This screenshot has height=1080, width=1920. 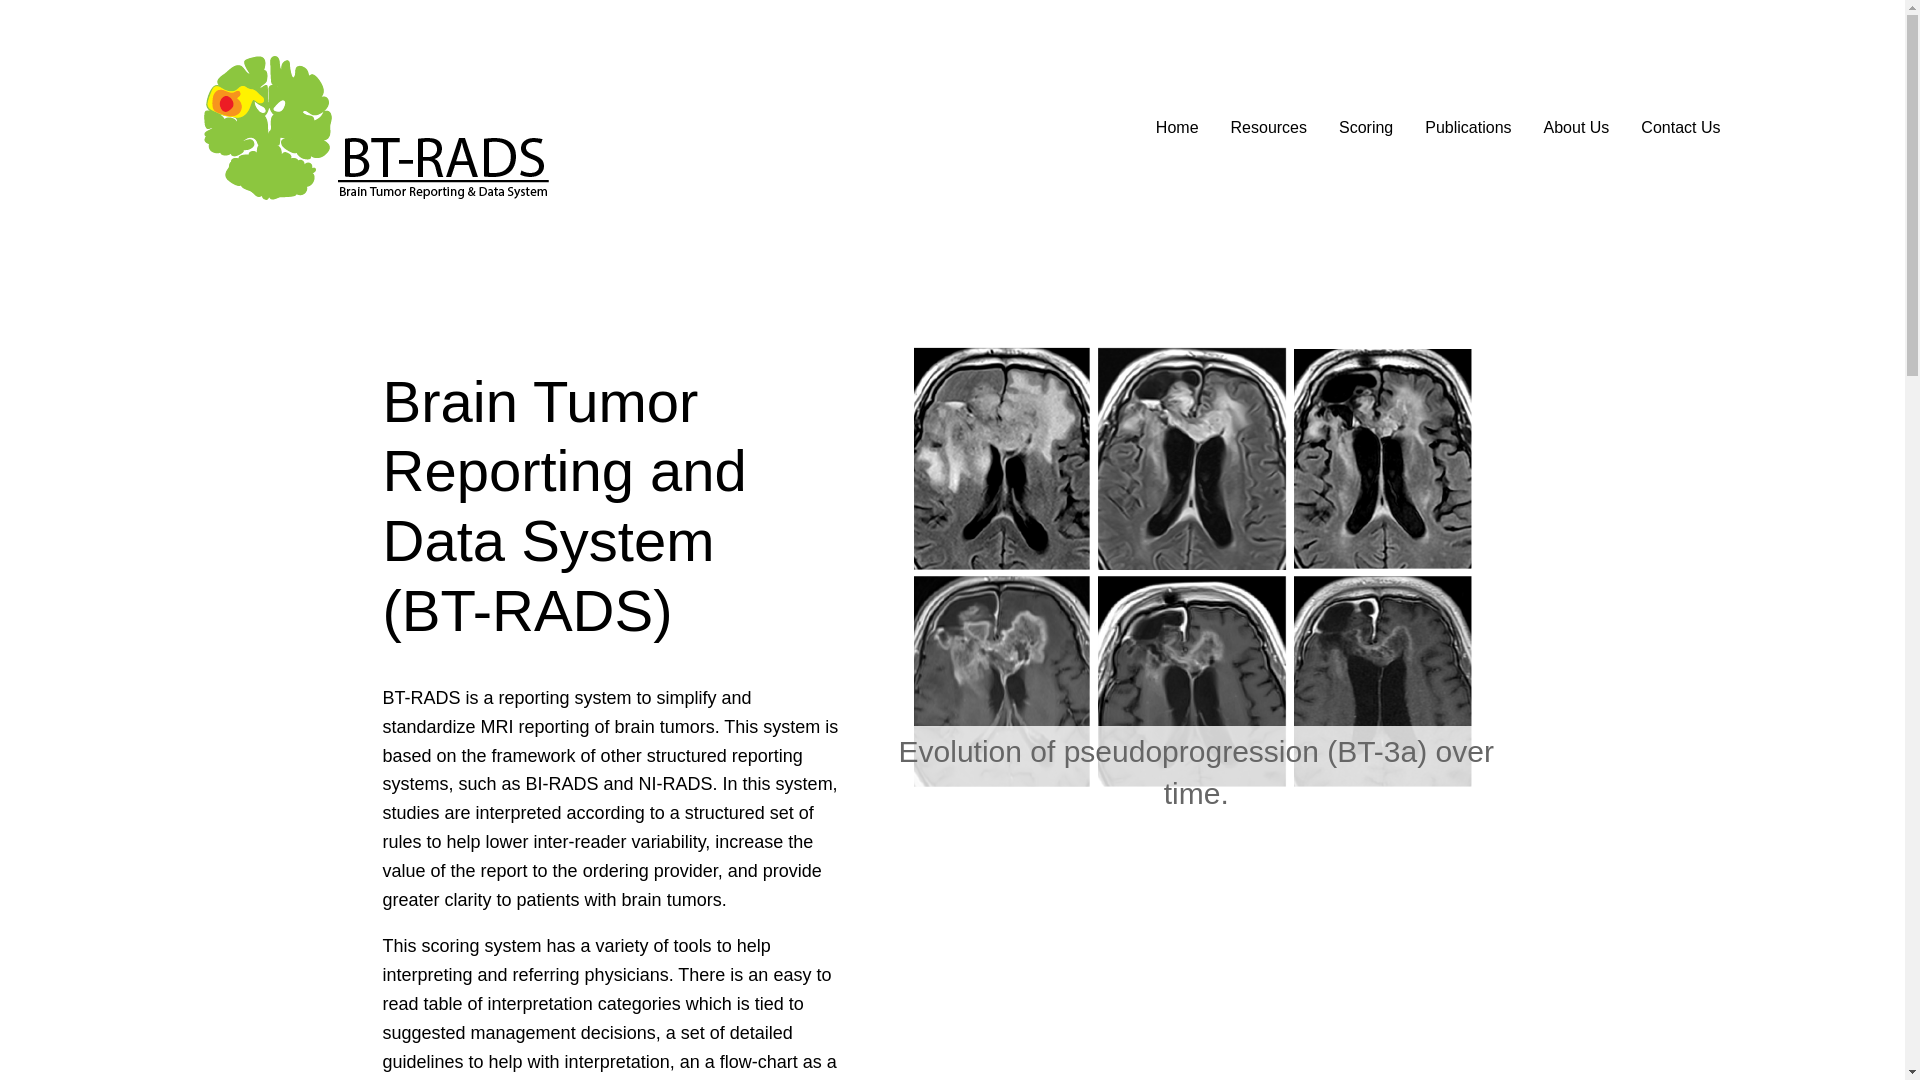 What do you see at coordinates (1680, 128) in the screenshot?
I see `Contact Us` at bounding box center [1680, 128].